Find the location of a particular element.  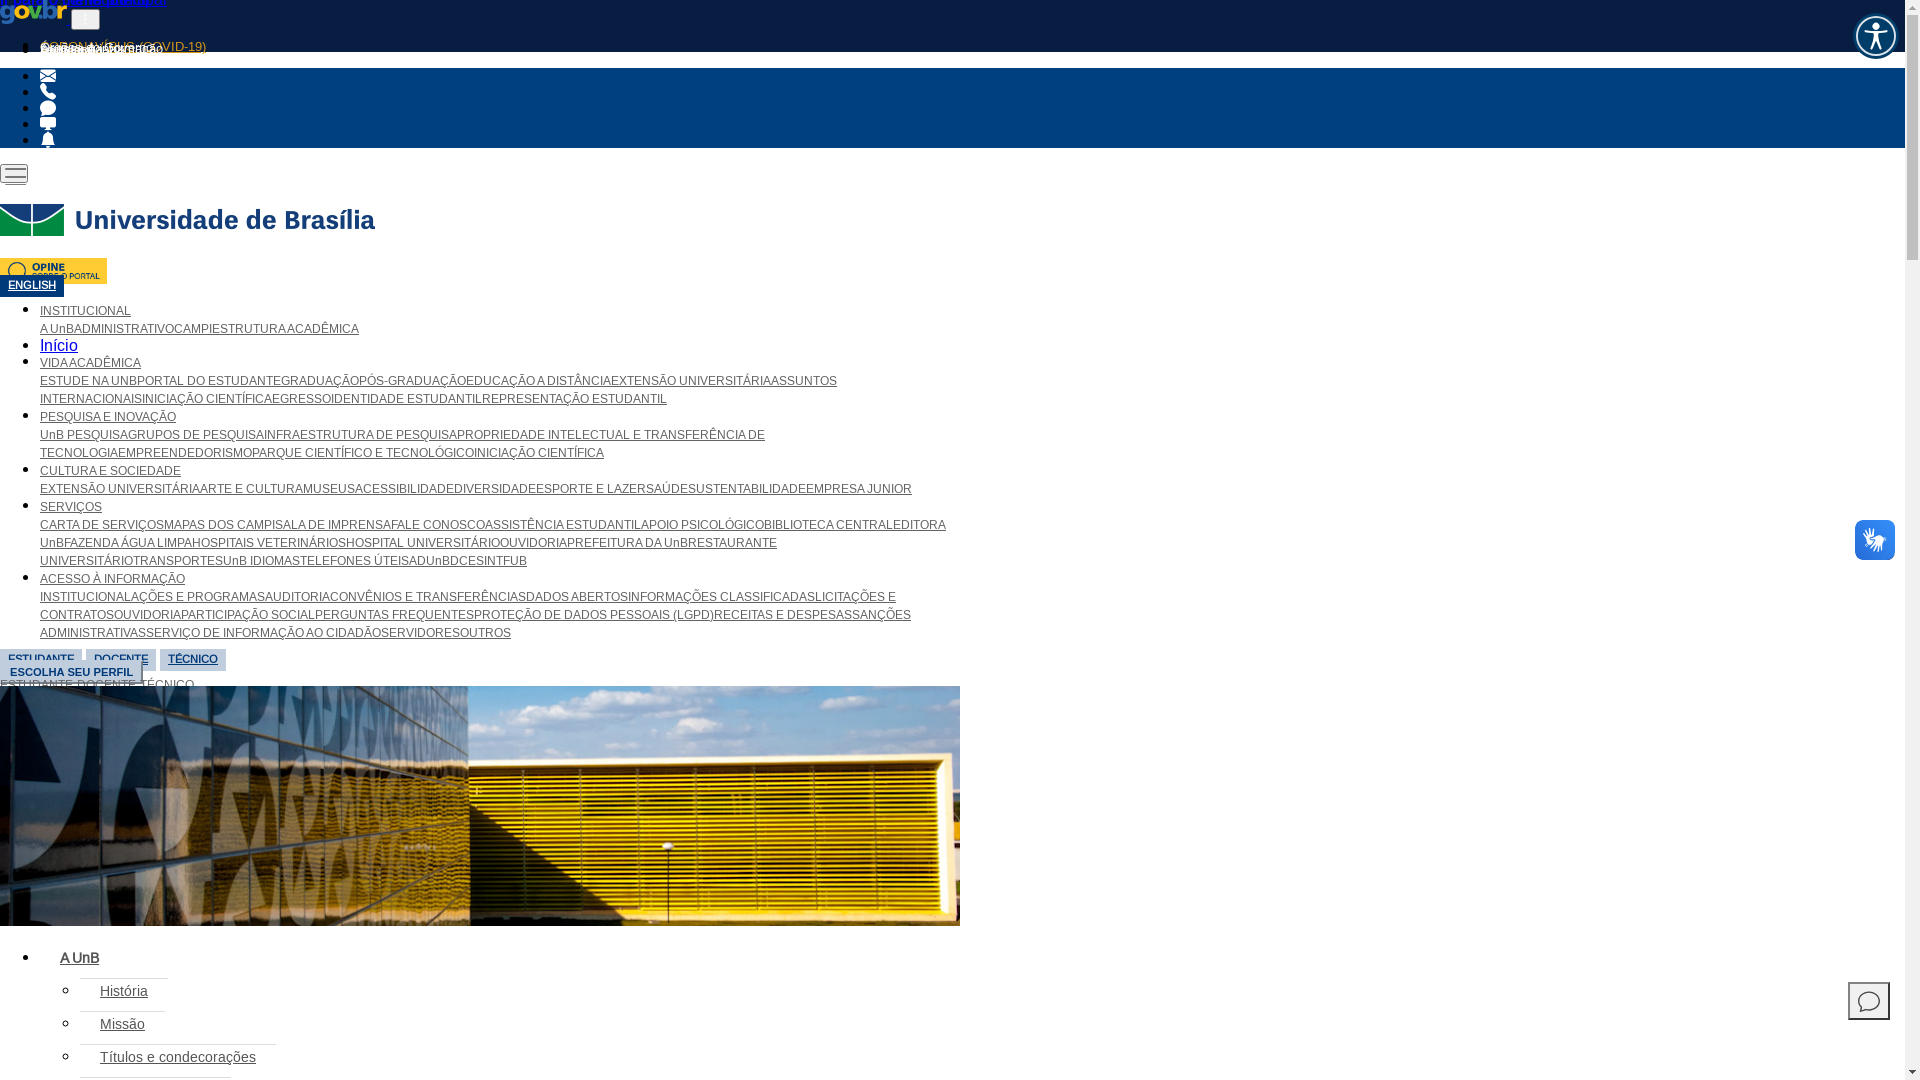

INSTITUCIONAL is located at coordinates (86, 598).